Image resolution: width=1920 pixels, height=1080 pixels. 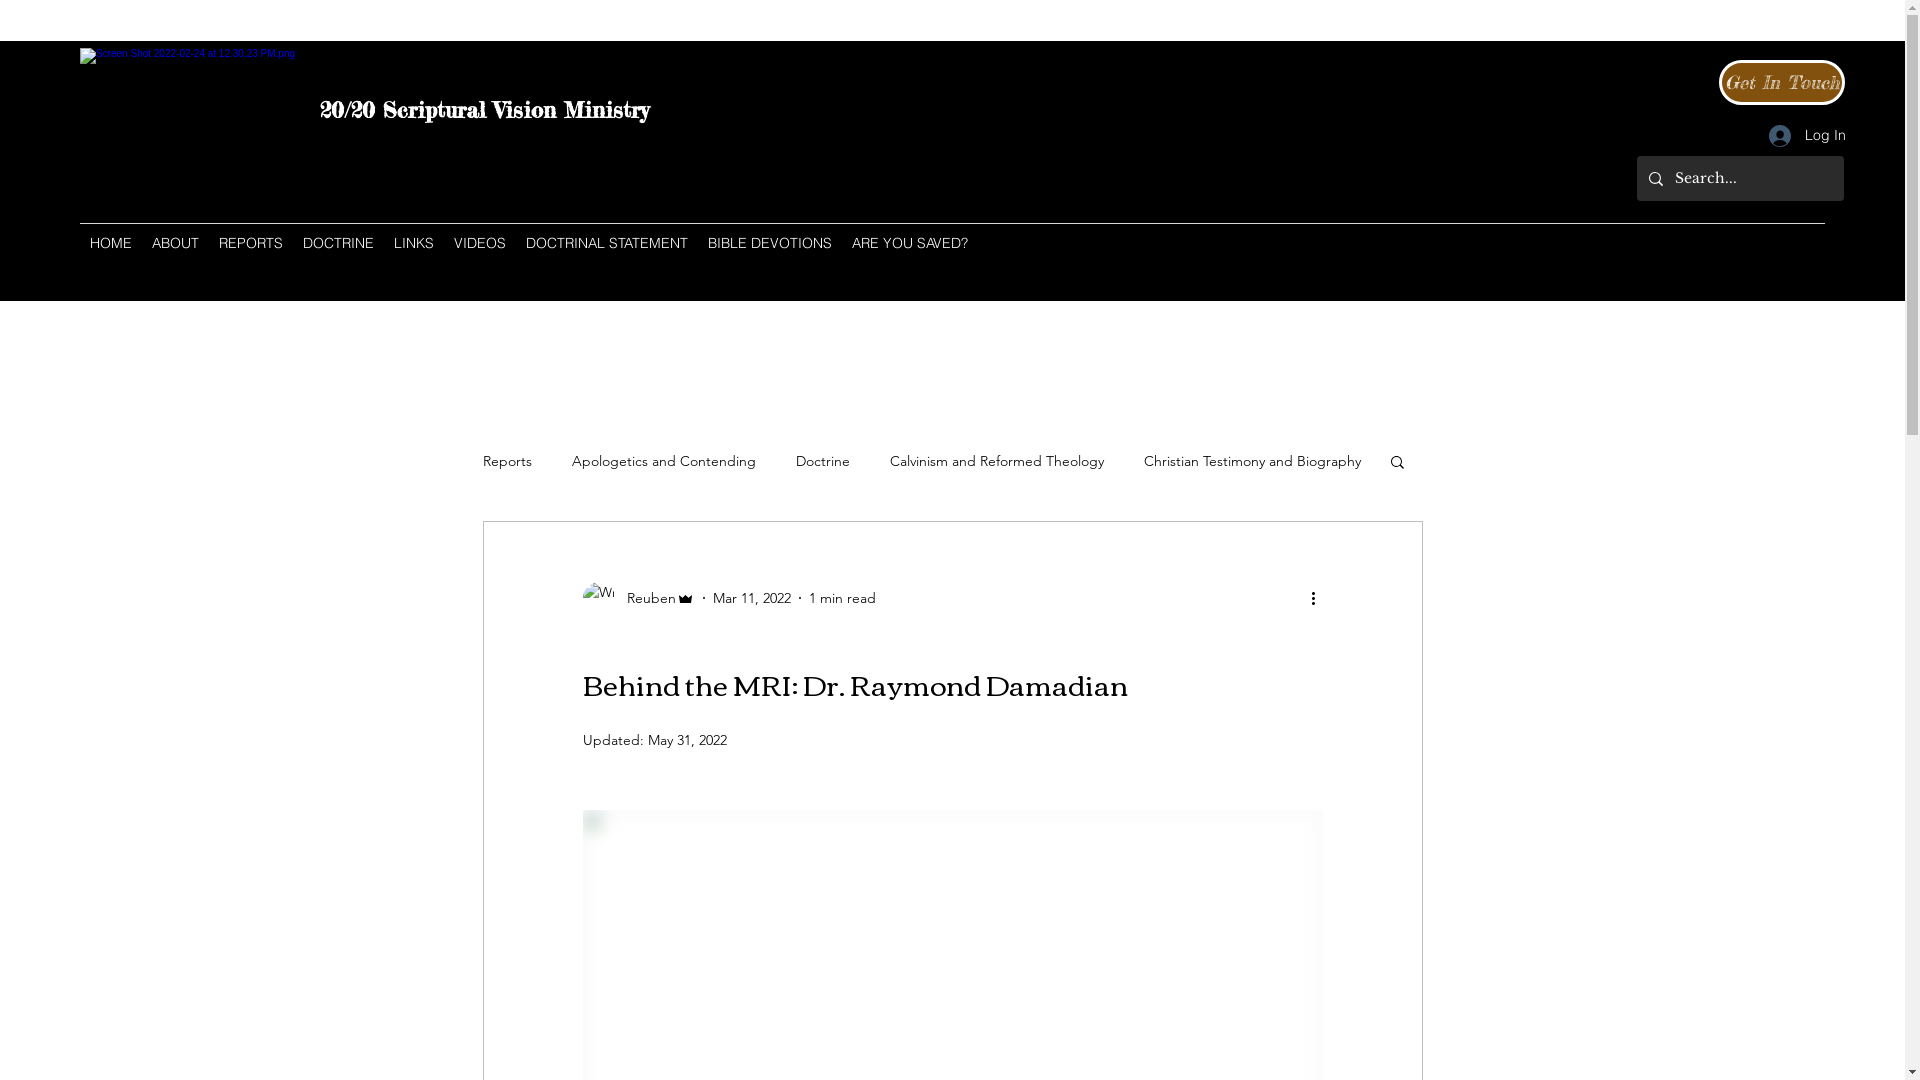 What do you see at coordinates (664, 461) in the screenshot?
I see `Apologetics and Contending` at bounding box center [664, 461].